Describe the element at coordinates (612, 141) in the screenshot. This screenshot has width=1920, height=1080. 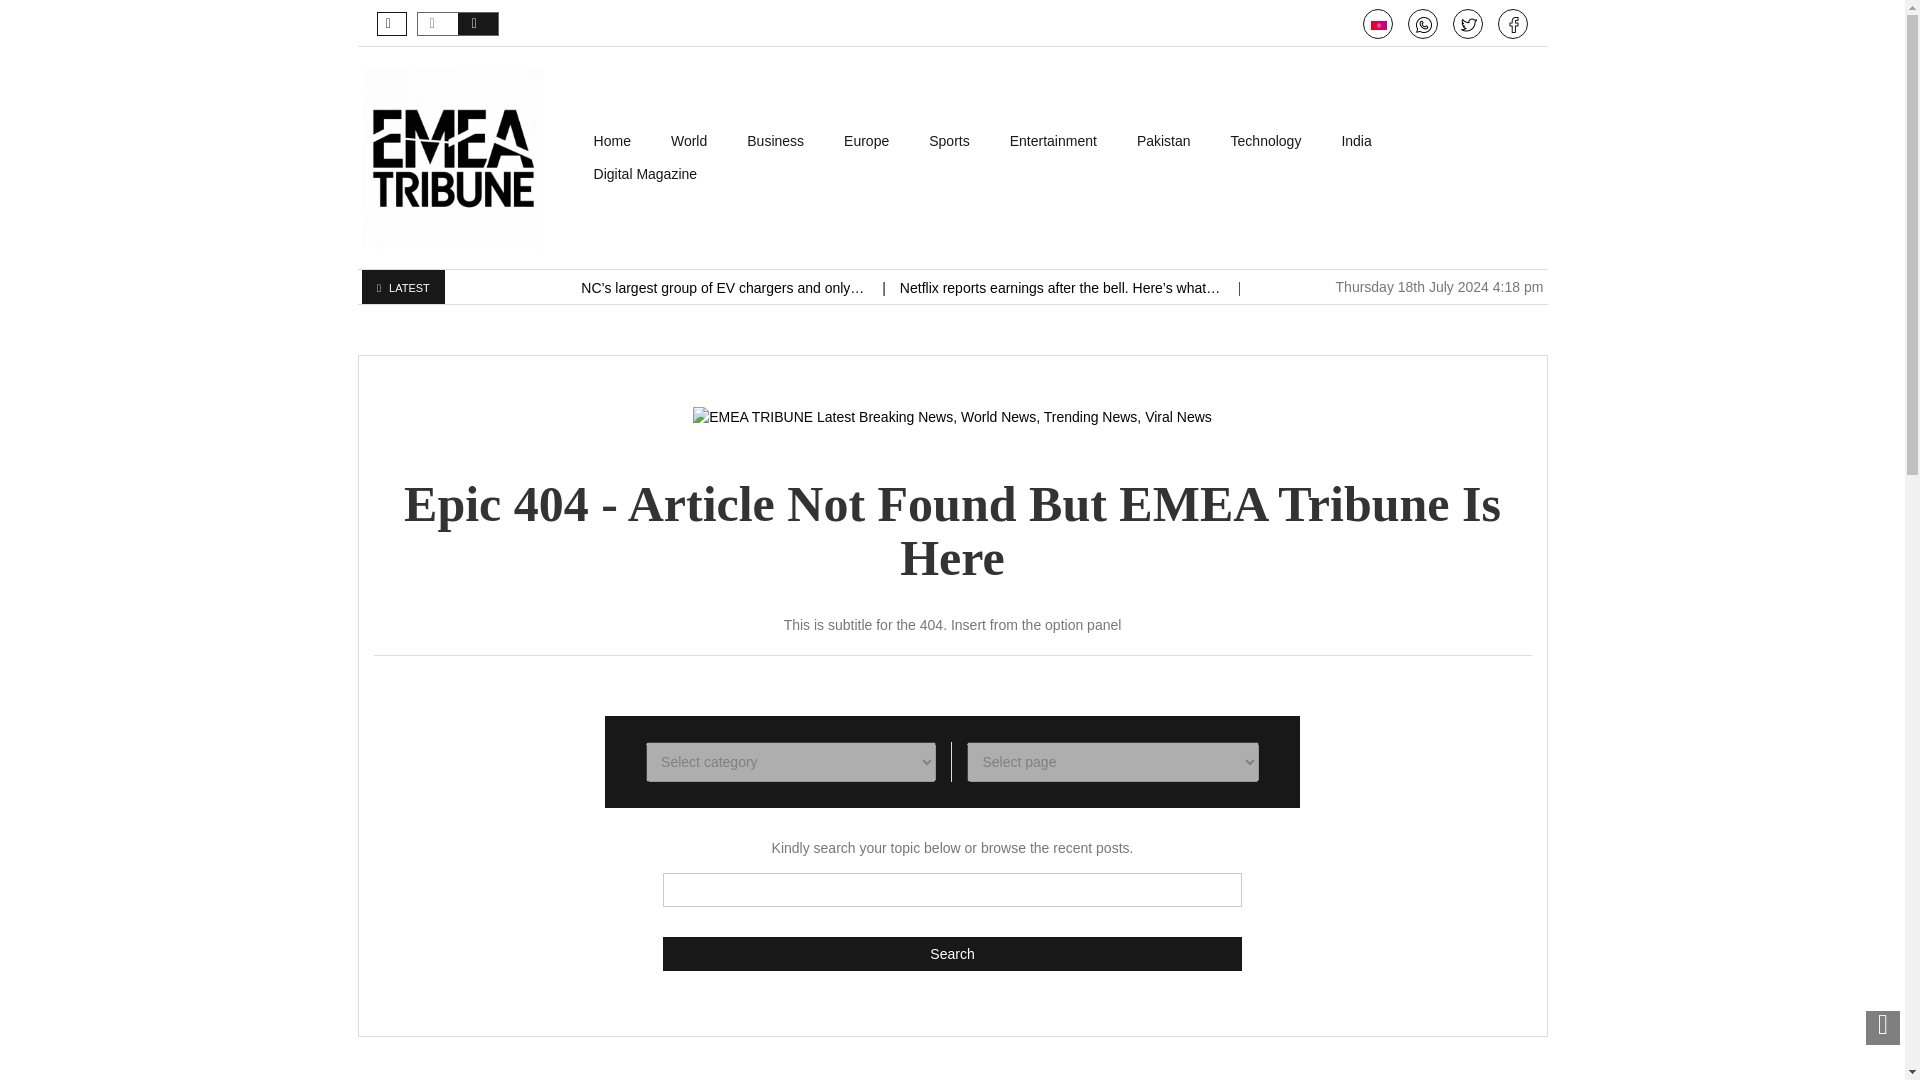
I see `Home` at that location.